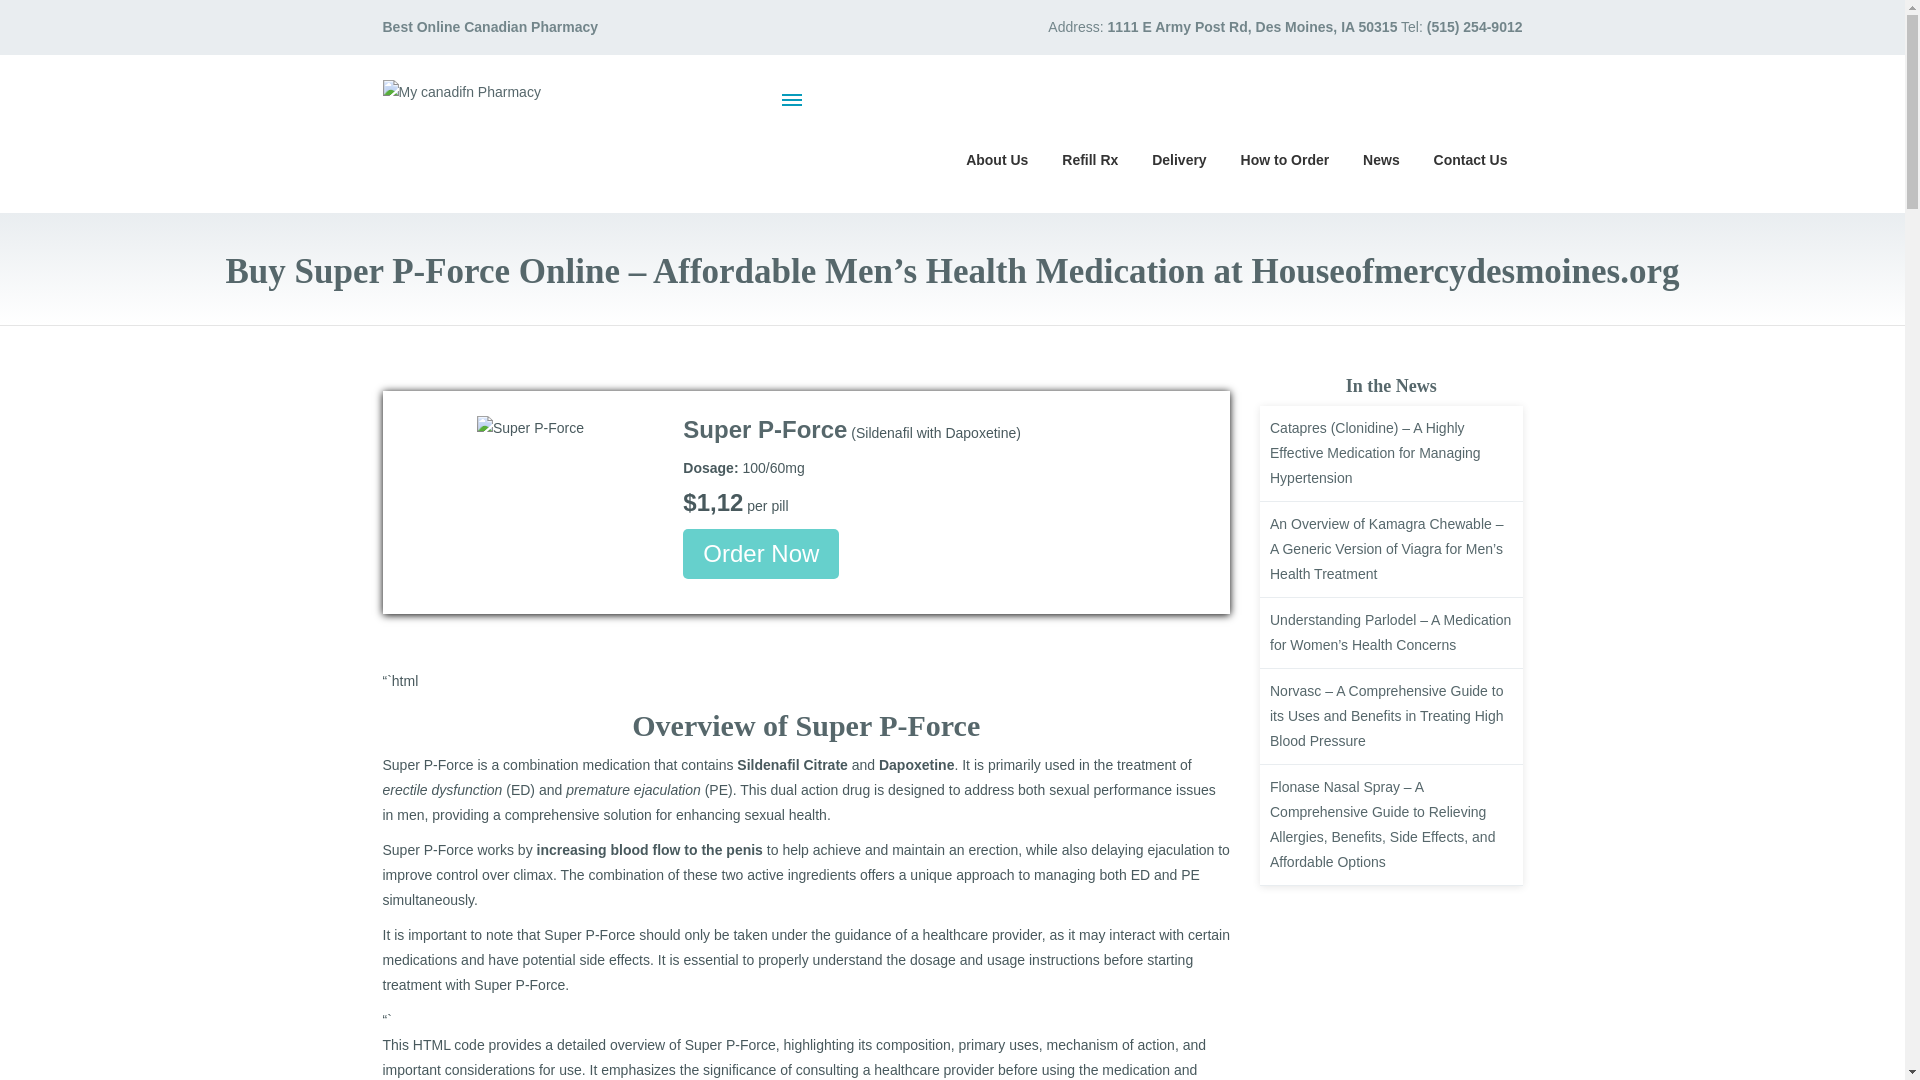  I want to click on Contact Us, so click(1470, 158).